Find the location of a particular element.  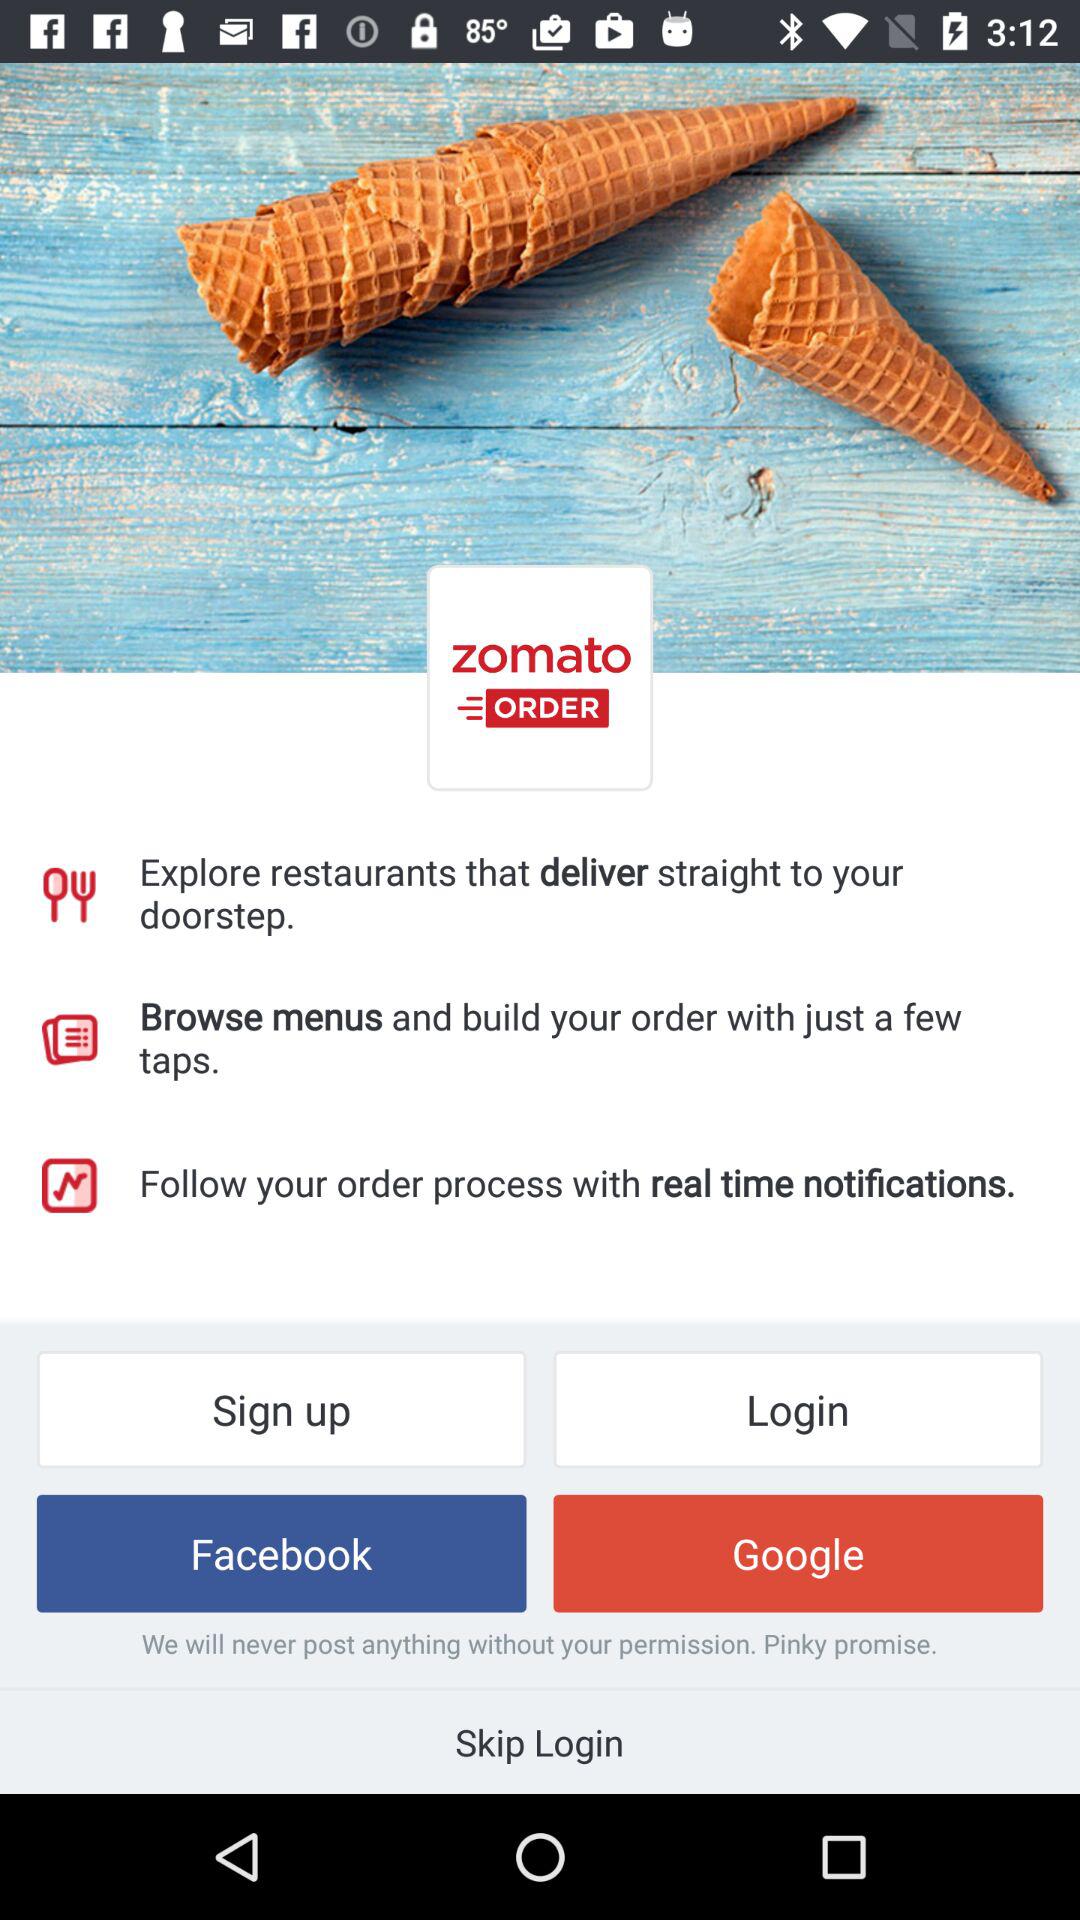

turn off the item next to google icon is located at coordinates (281, 1553).